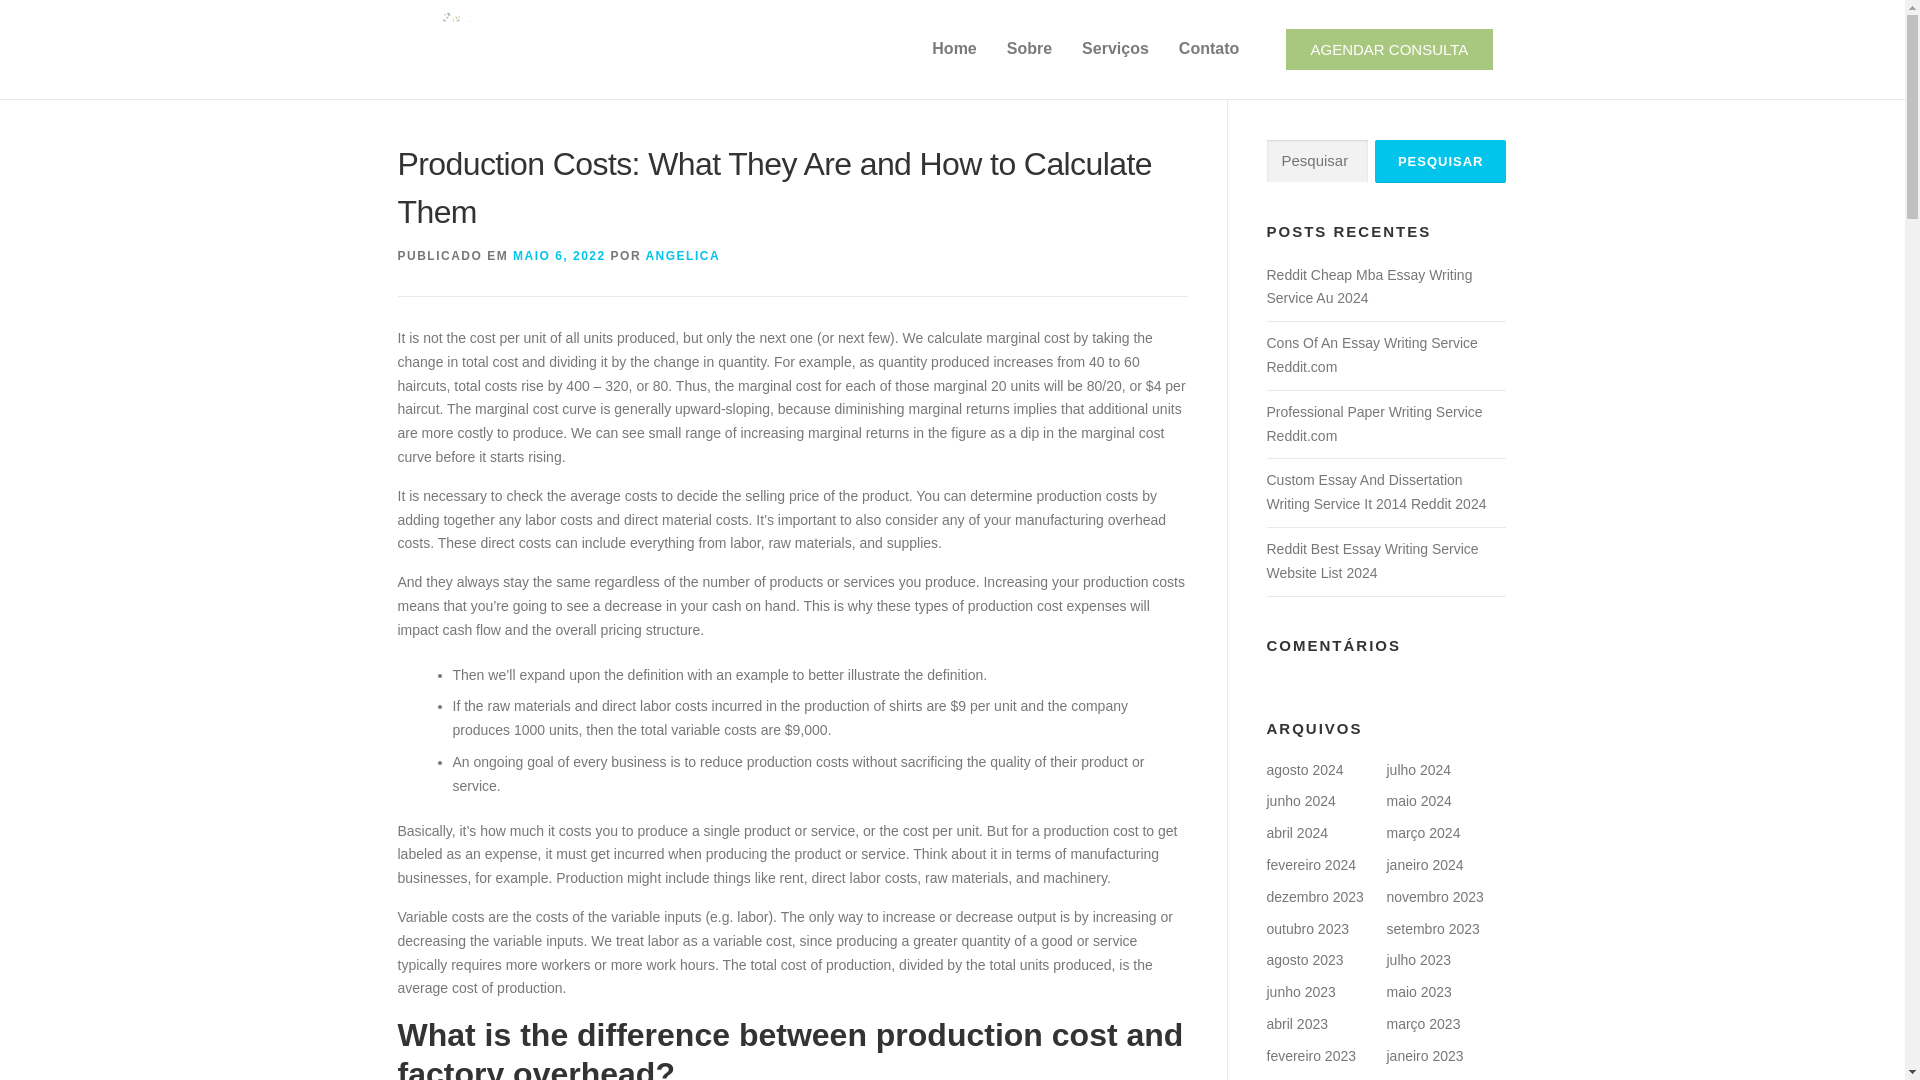  Describe the element at coordinates (1304, 959) in the screenshot. I see `agosto 2023` at that location.